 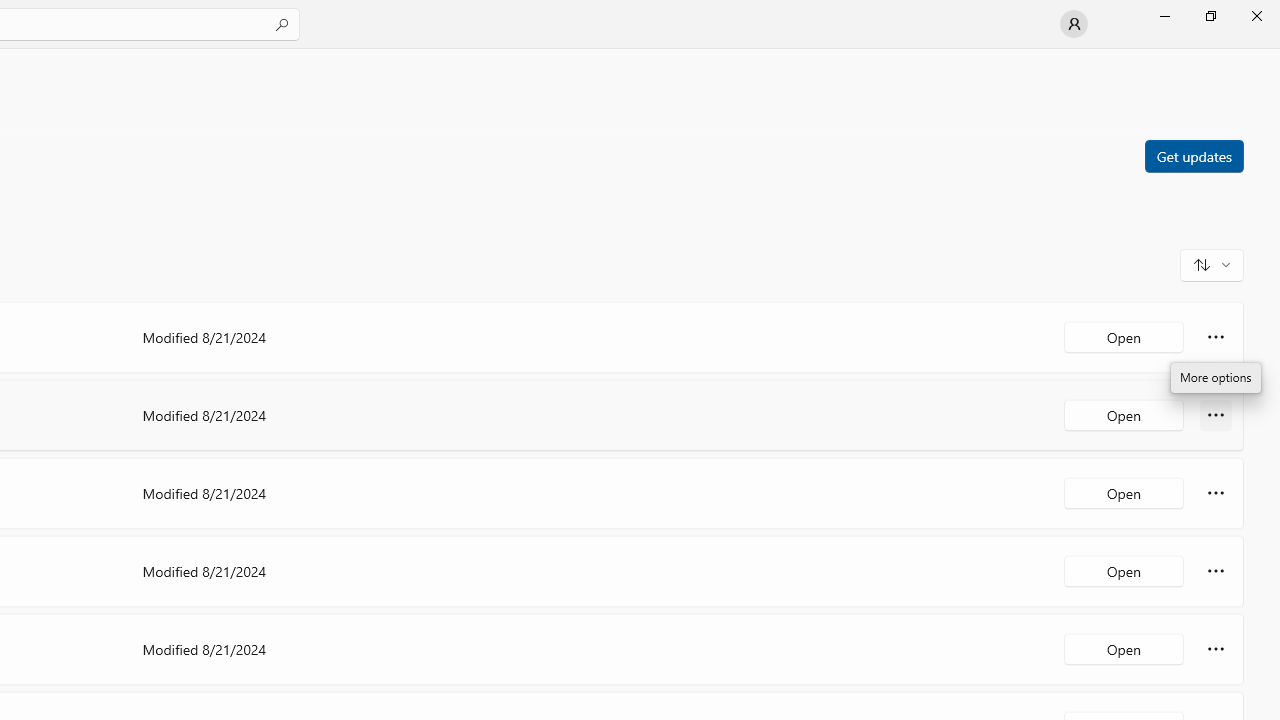 What do you see at coordinates (1164, 16) in the screenshot?
I see `Minimize Microsoft Store` at bounding box center [1164, 16].